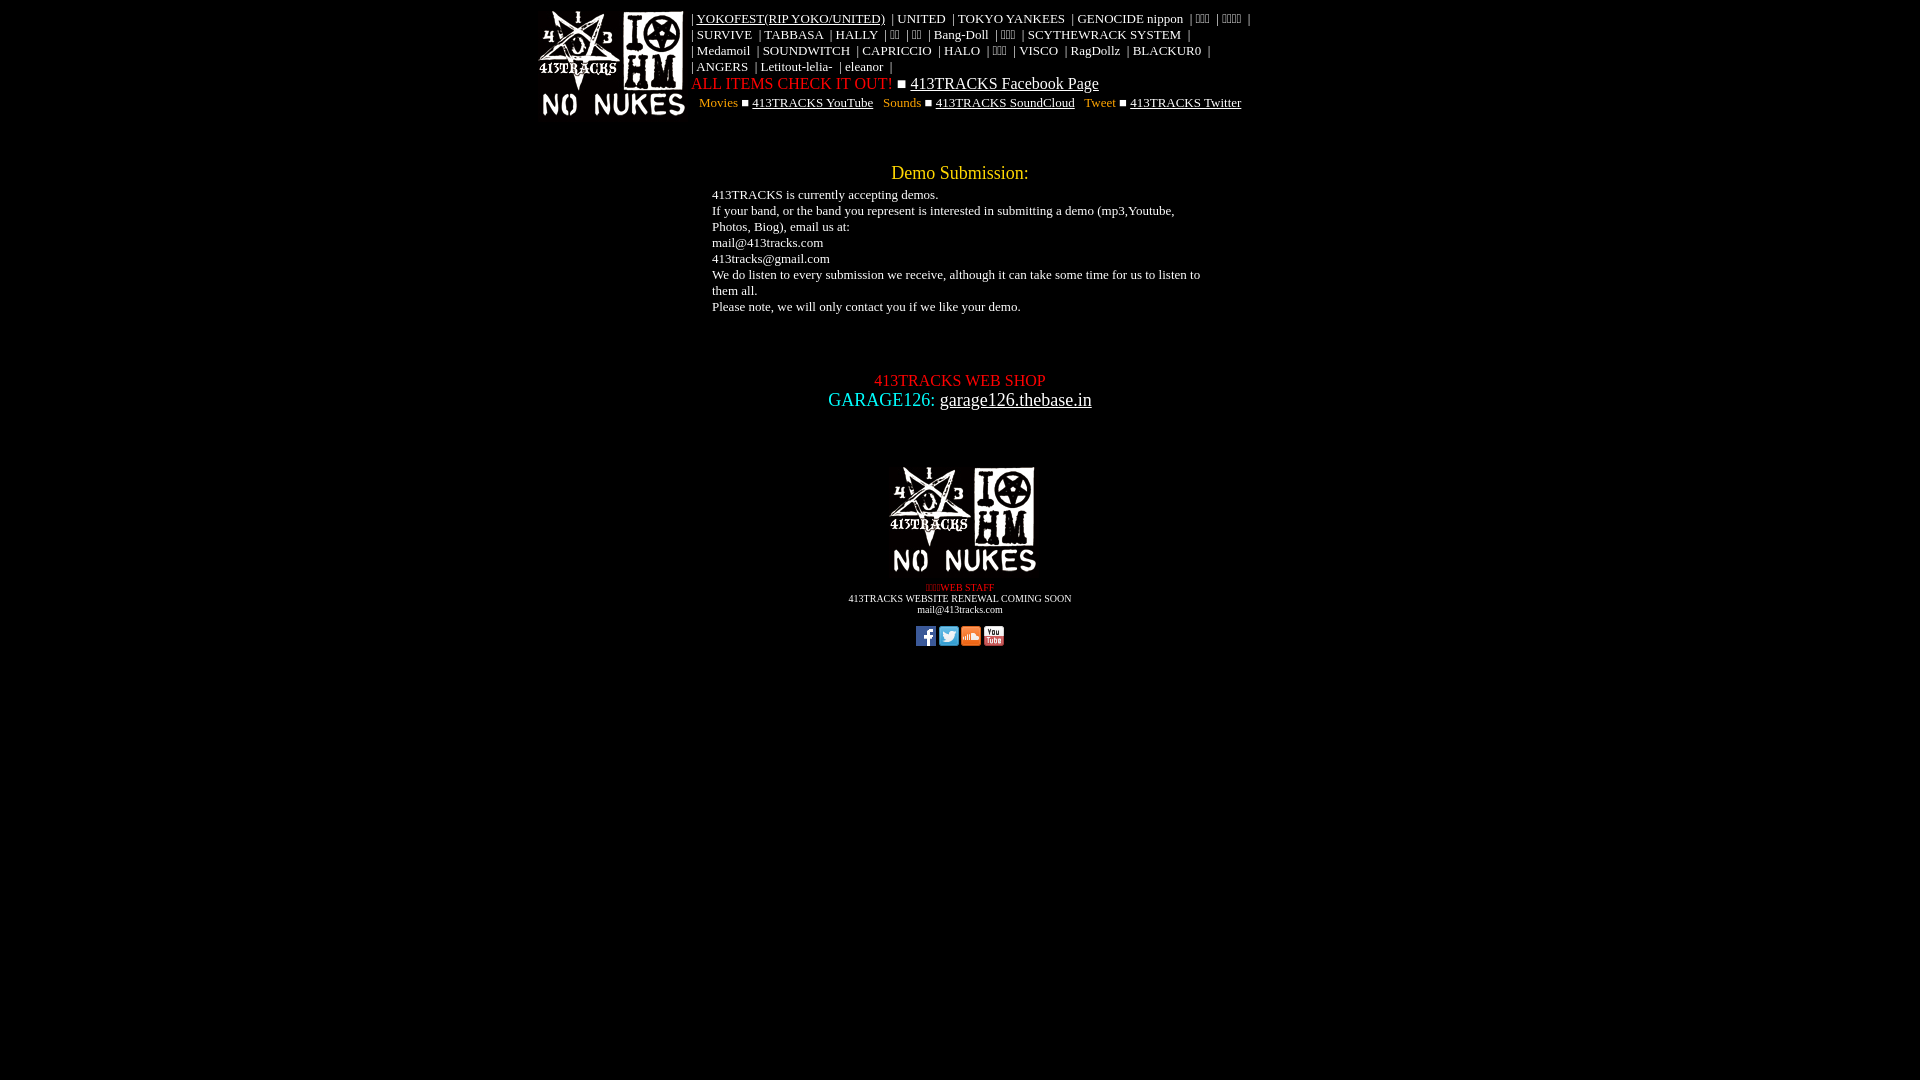  I want to click on 413TRACKS YouTube, so click(812, 102).